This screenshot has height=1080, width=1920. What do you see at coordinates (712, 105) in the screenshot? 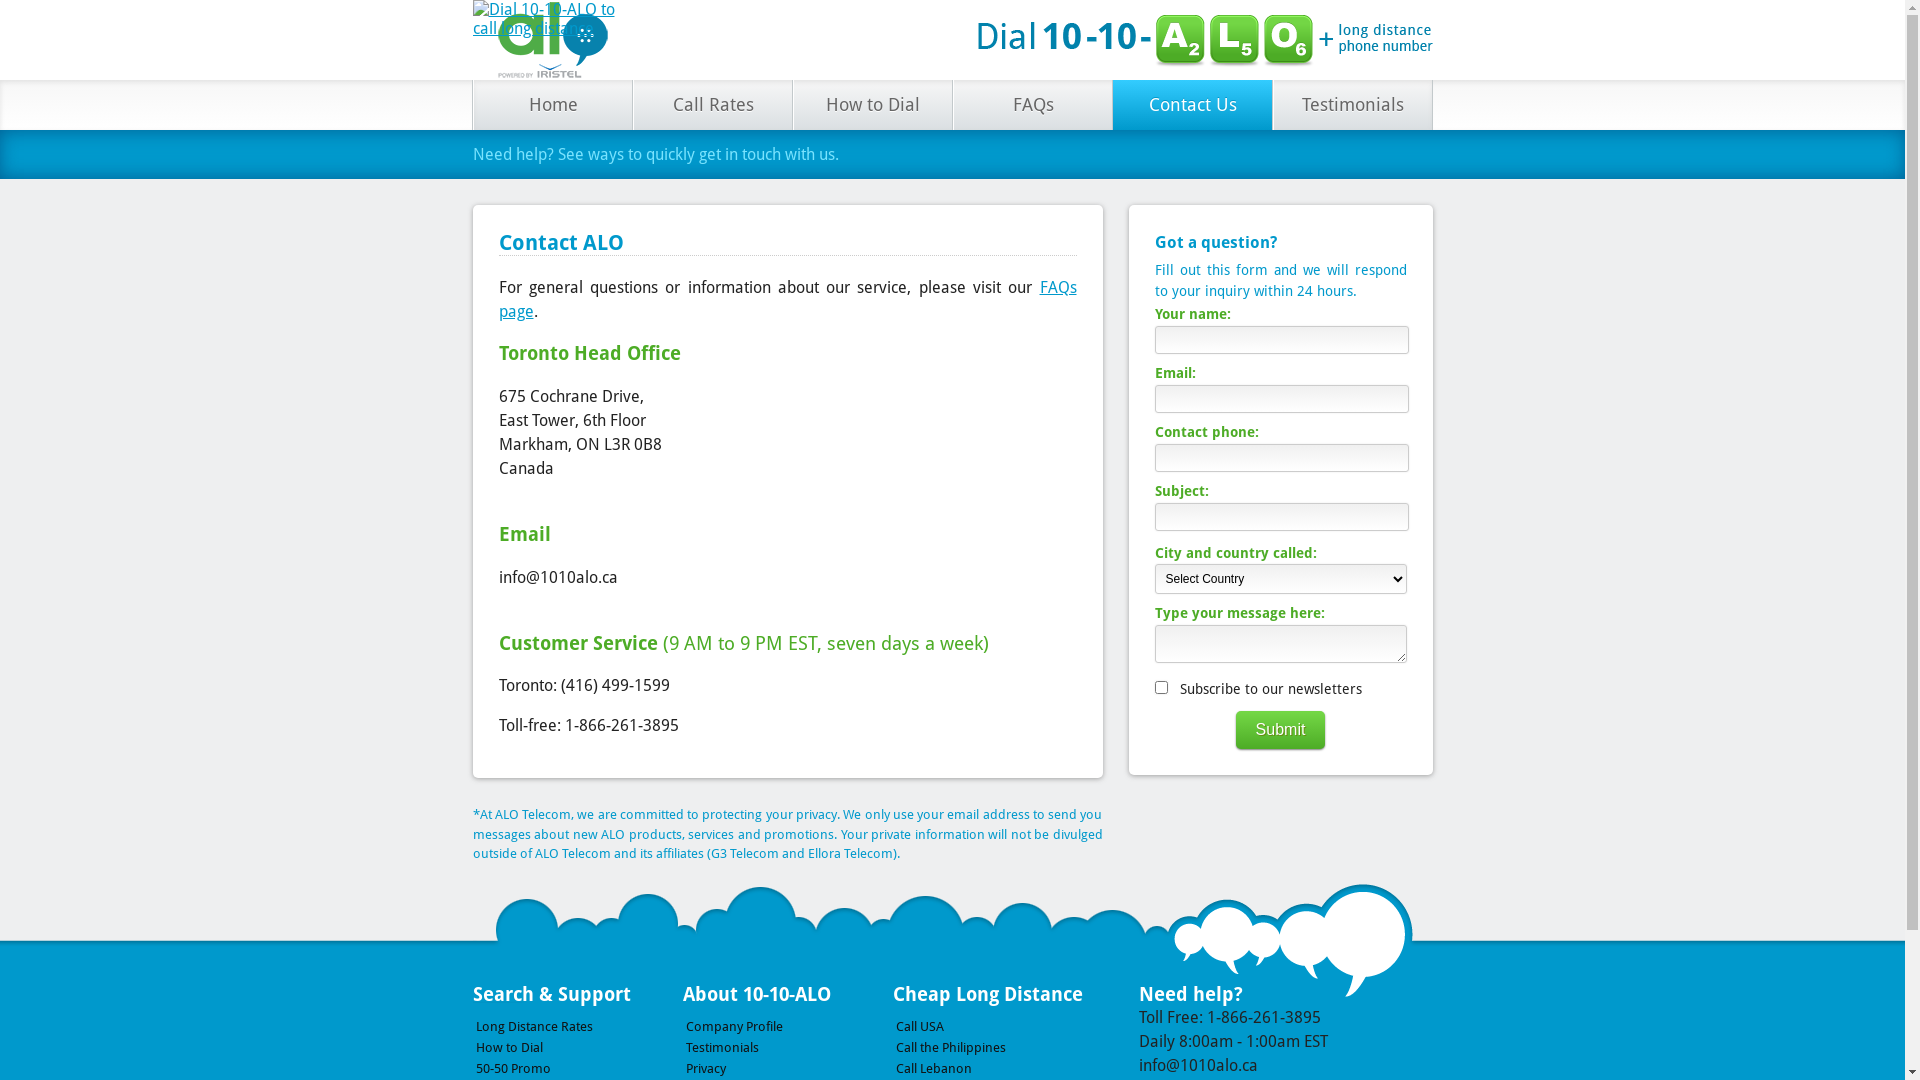
I see `Call Rates` at bounding box center [712, 105].